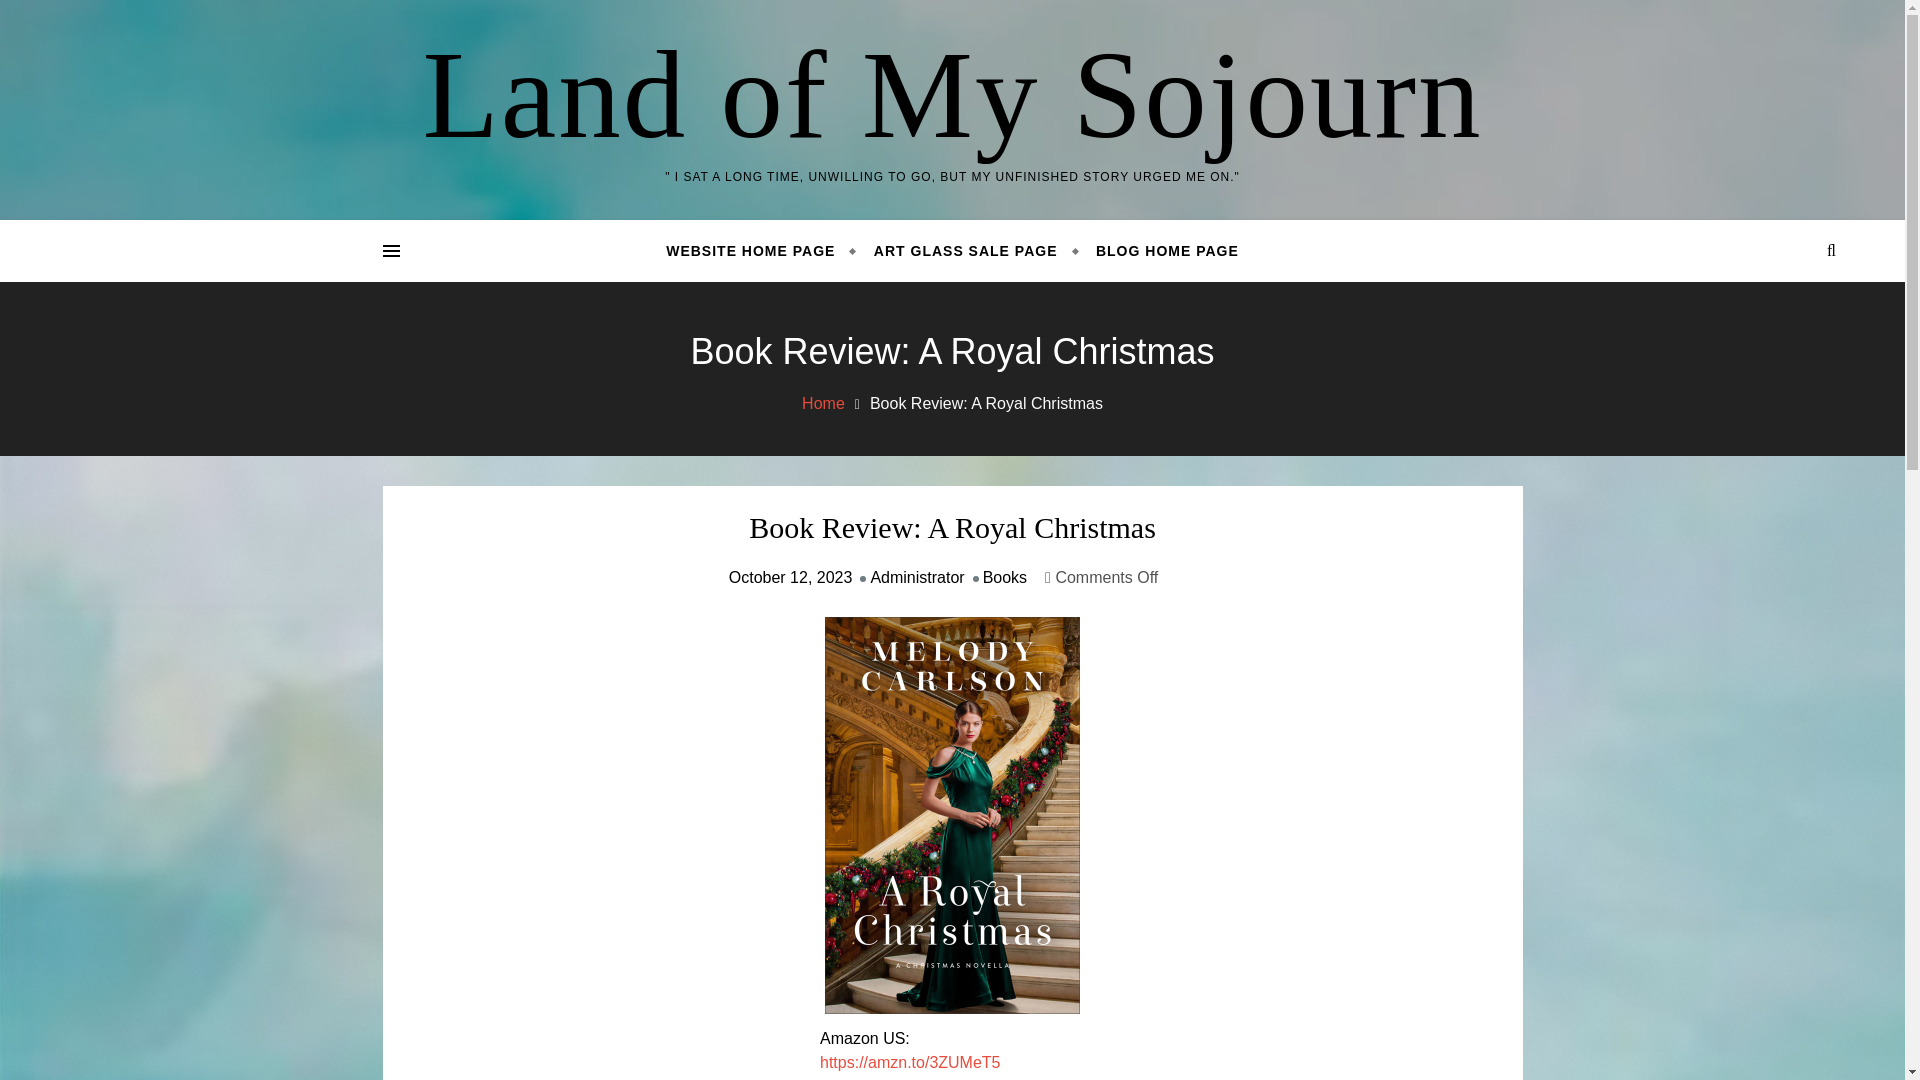 This screenshot has width=1920, height=1080. I want to click on Administrator, so click(916, 578).